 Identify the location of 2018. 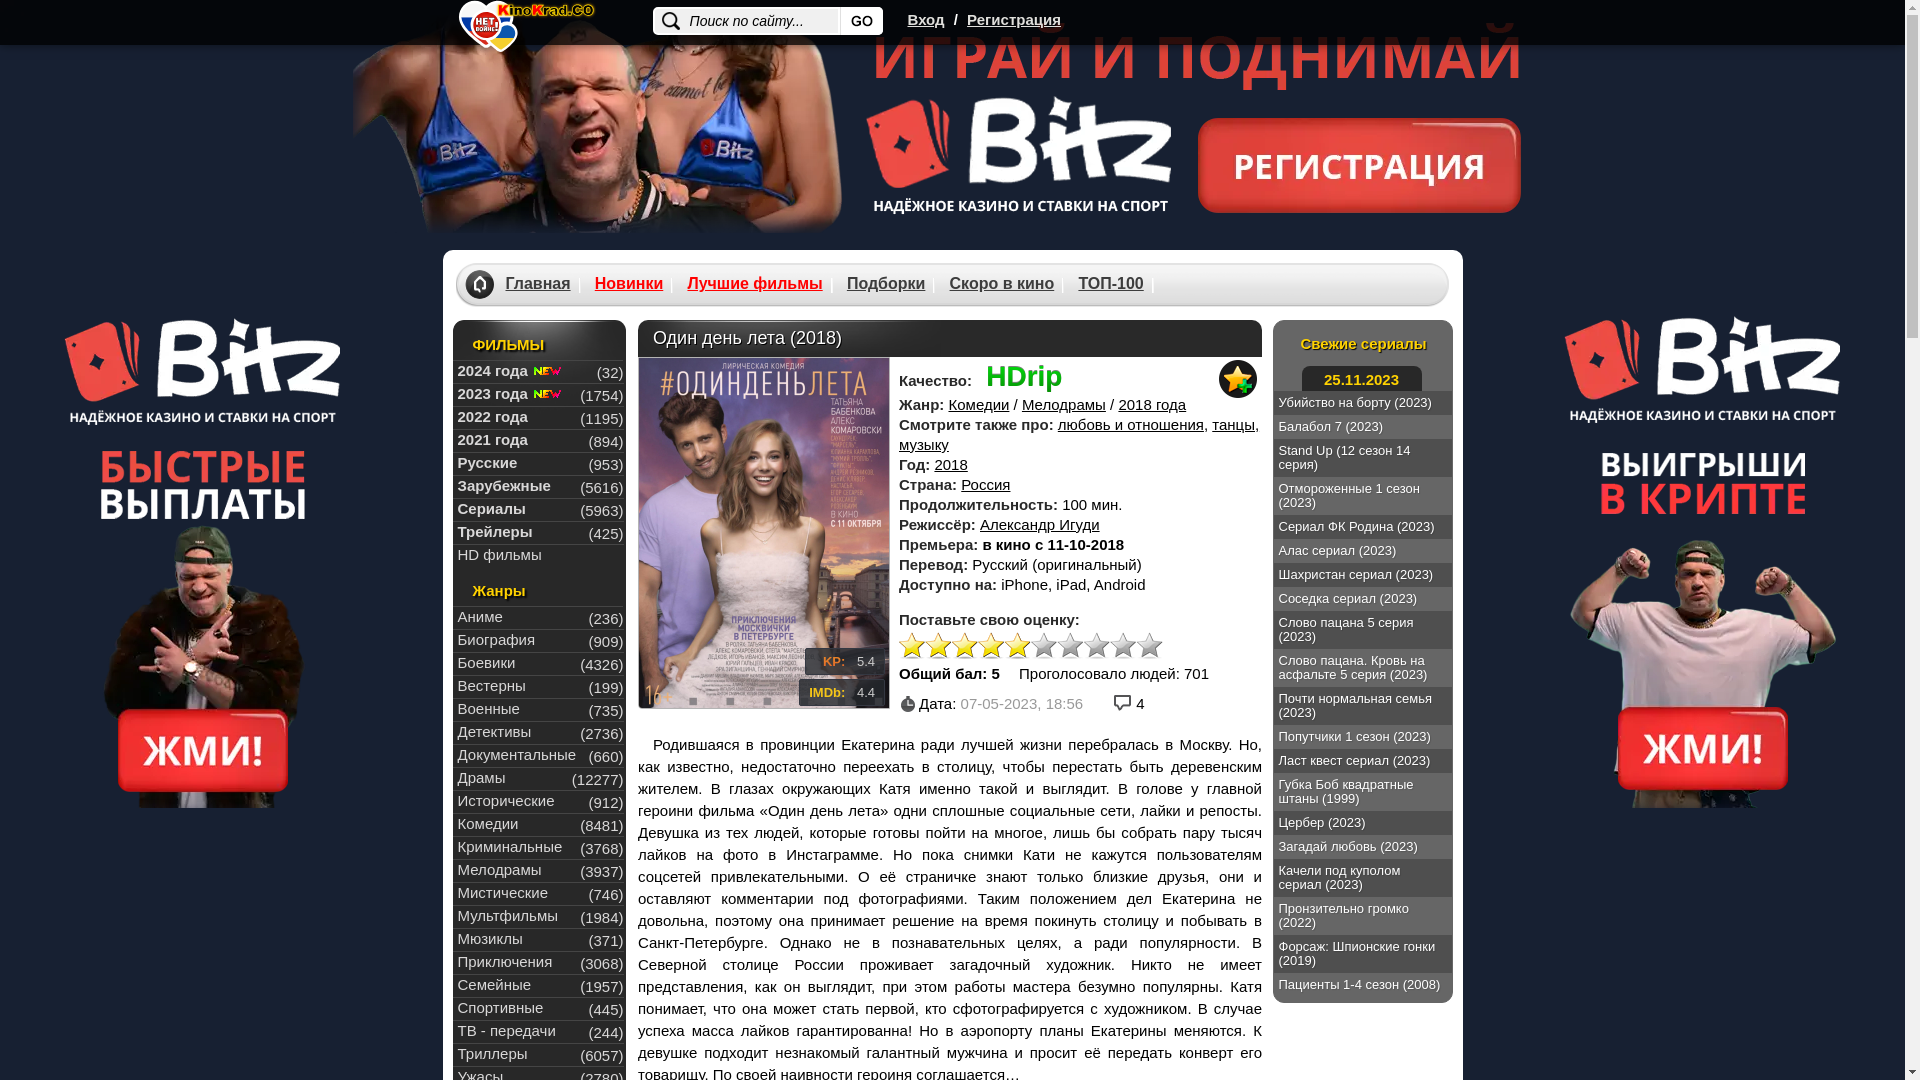
(950, 464).